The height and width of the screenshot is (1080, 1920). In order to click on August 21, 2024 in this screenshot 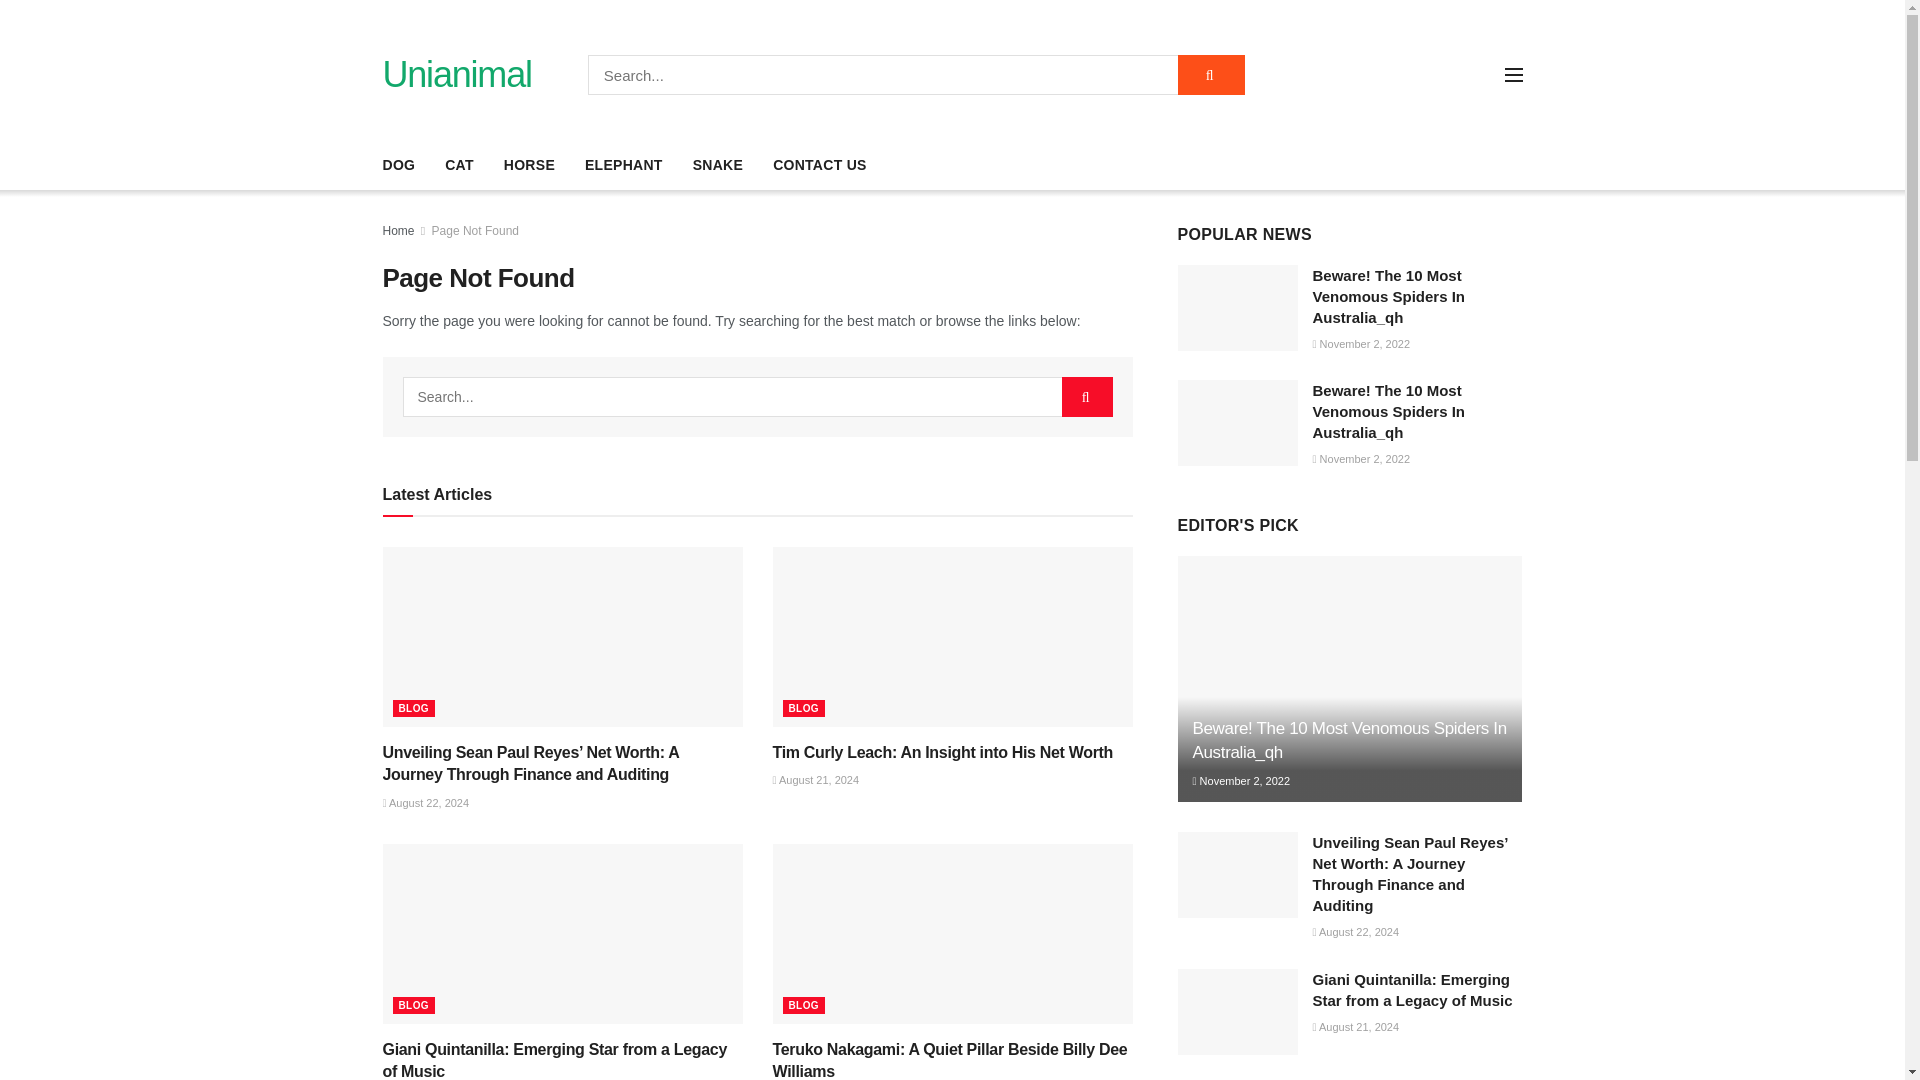, I will do `click(814, 780)`.